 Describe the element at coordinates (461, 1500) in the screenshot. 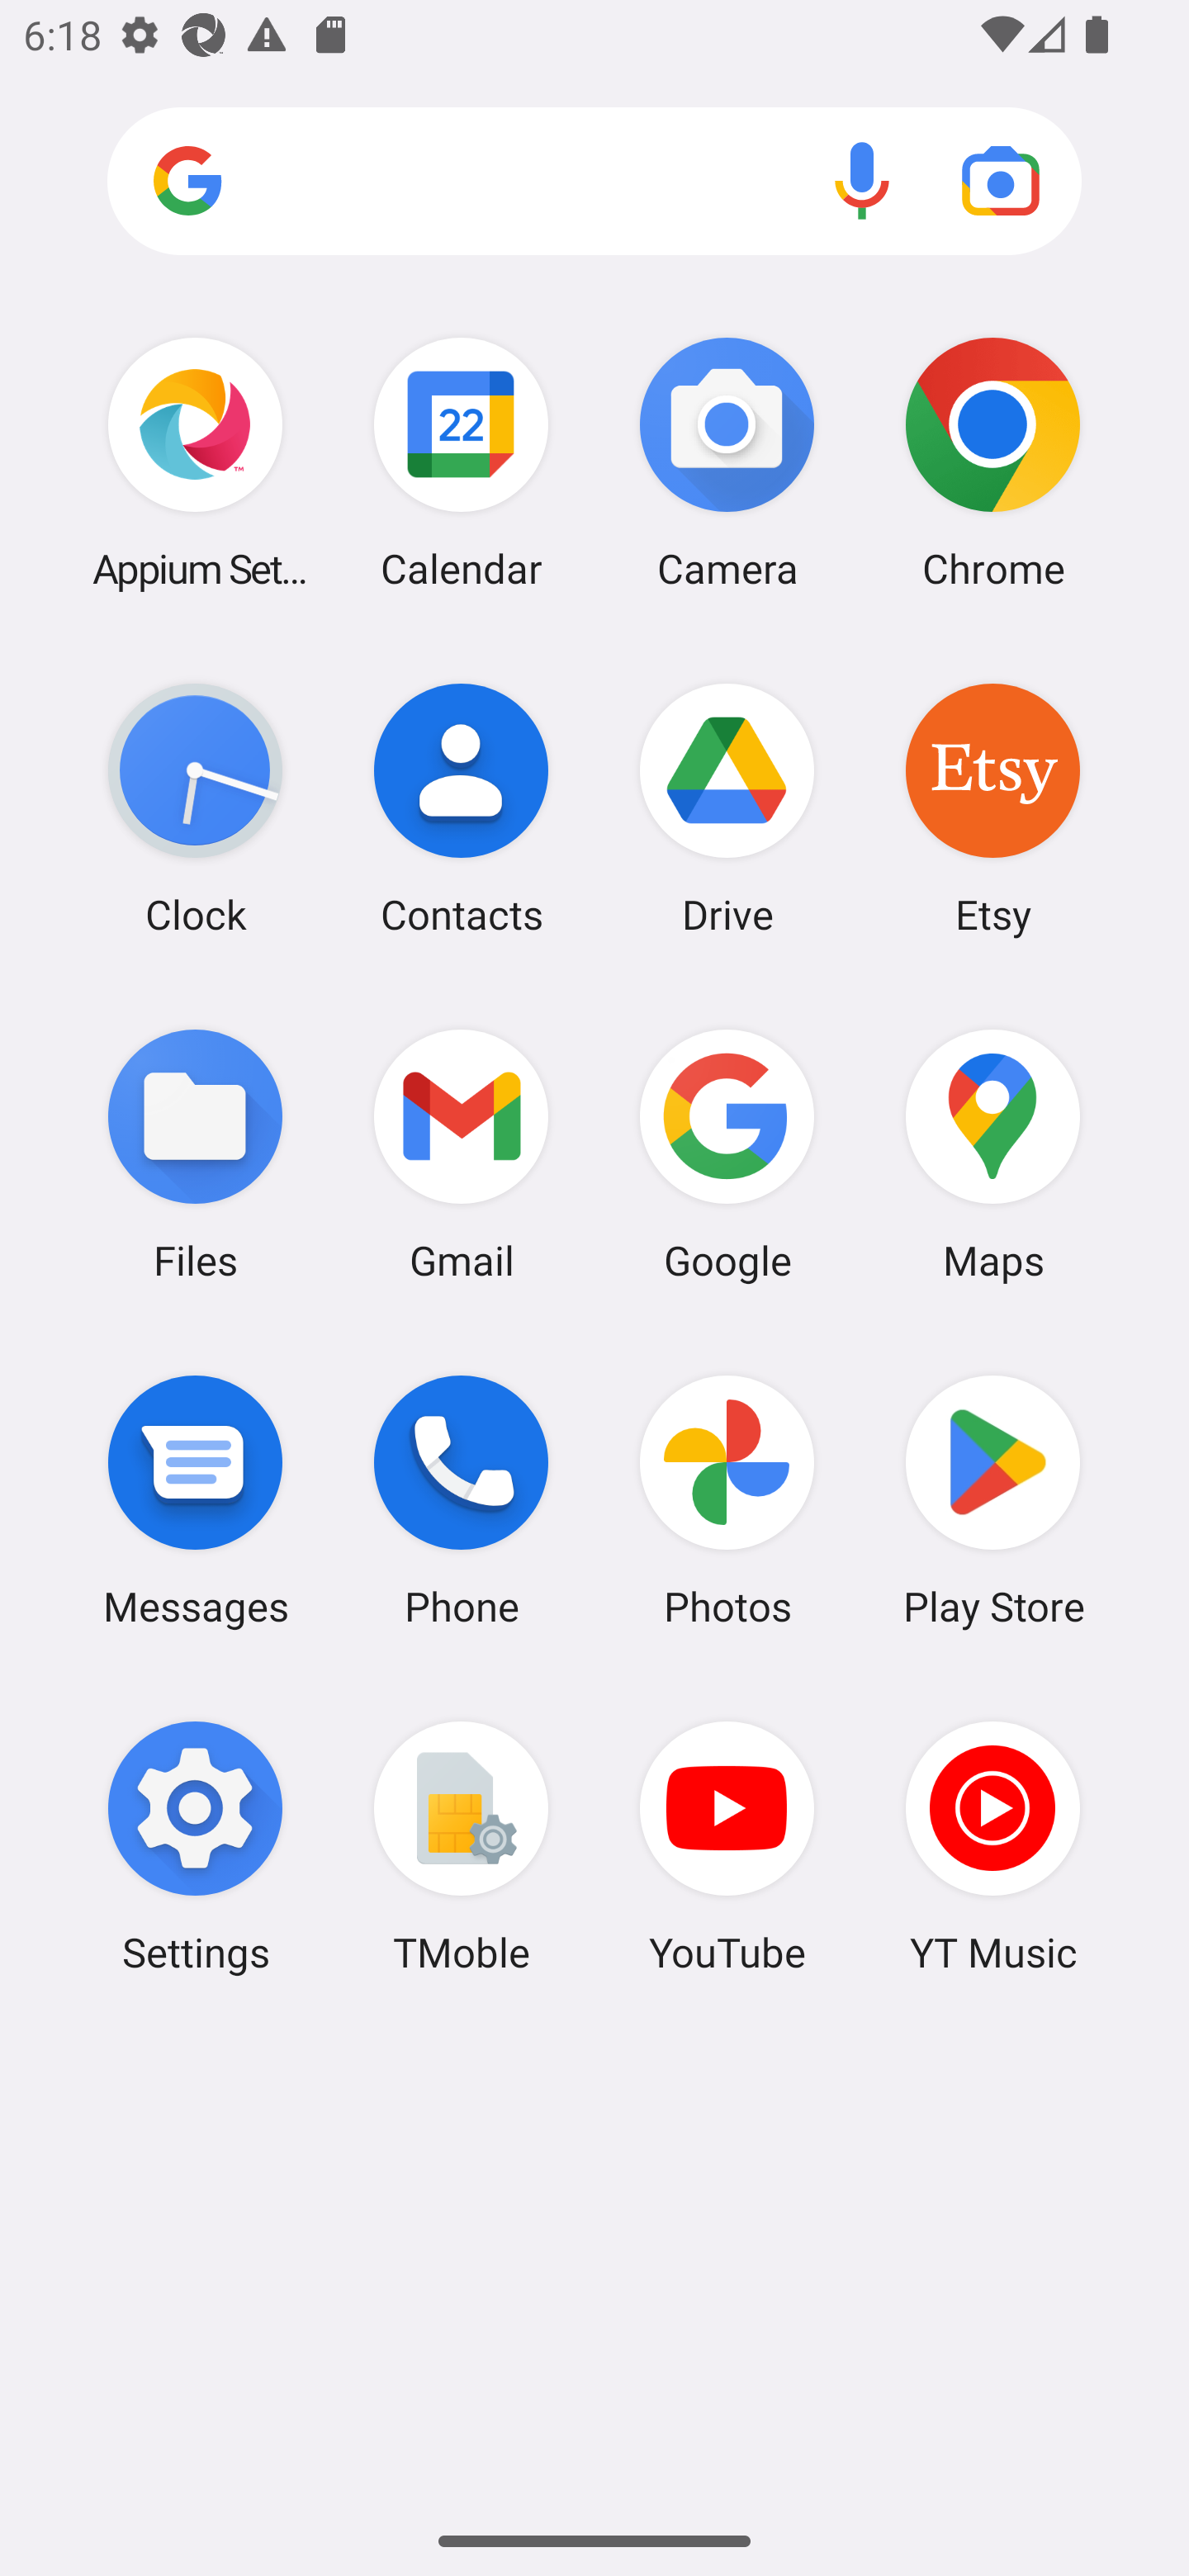

I see `Phone` at that location.